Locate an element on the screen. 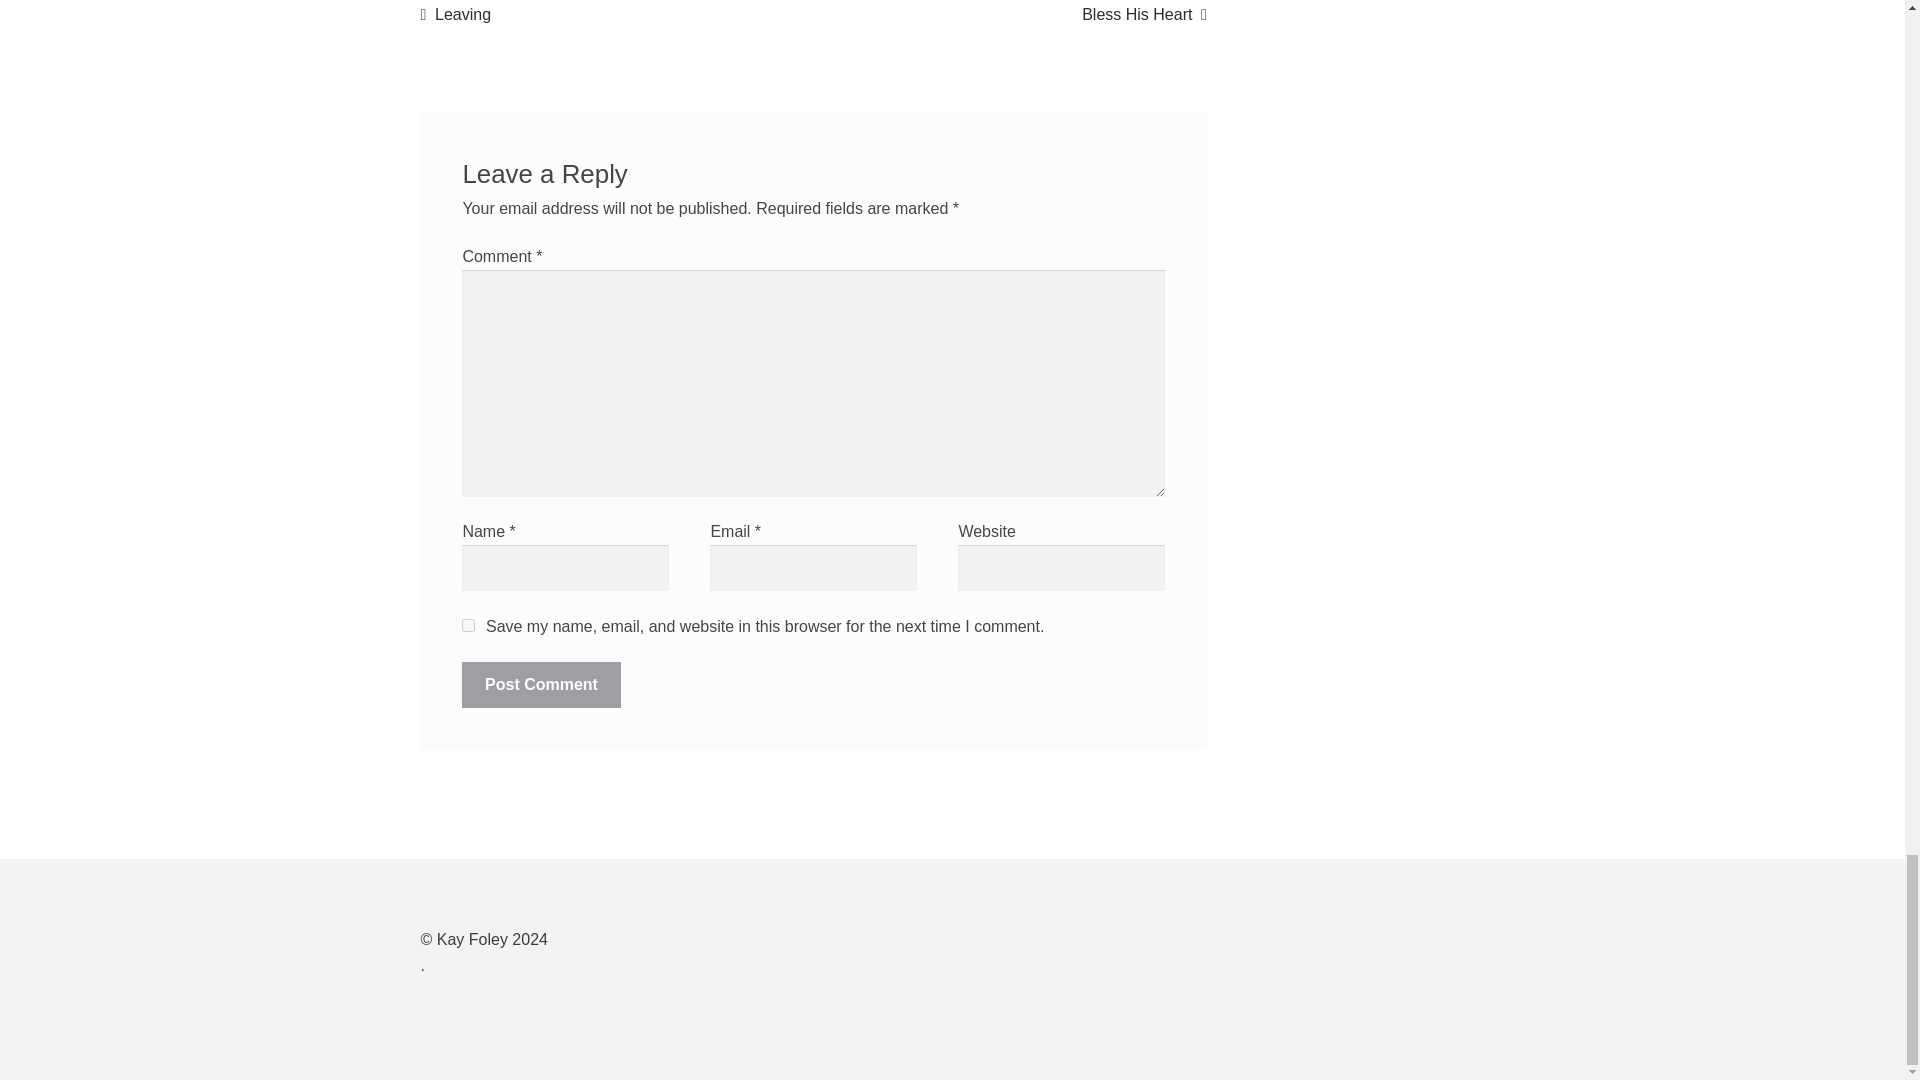  Post Comment is located at coordinates (456, 15).